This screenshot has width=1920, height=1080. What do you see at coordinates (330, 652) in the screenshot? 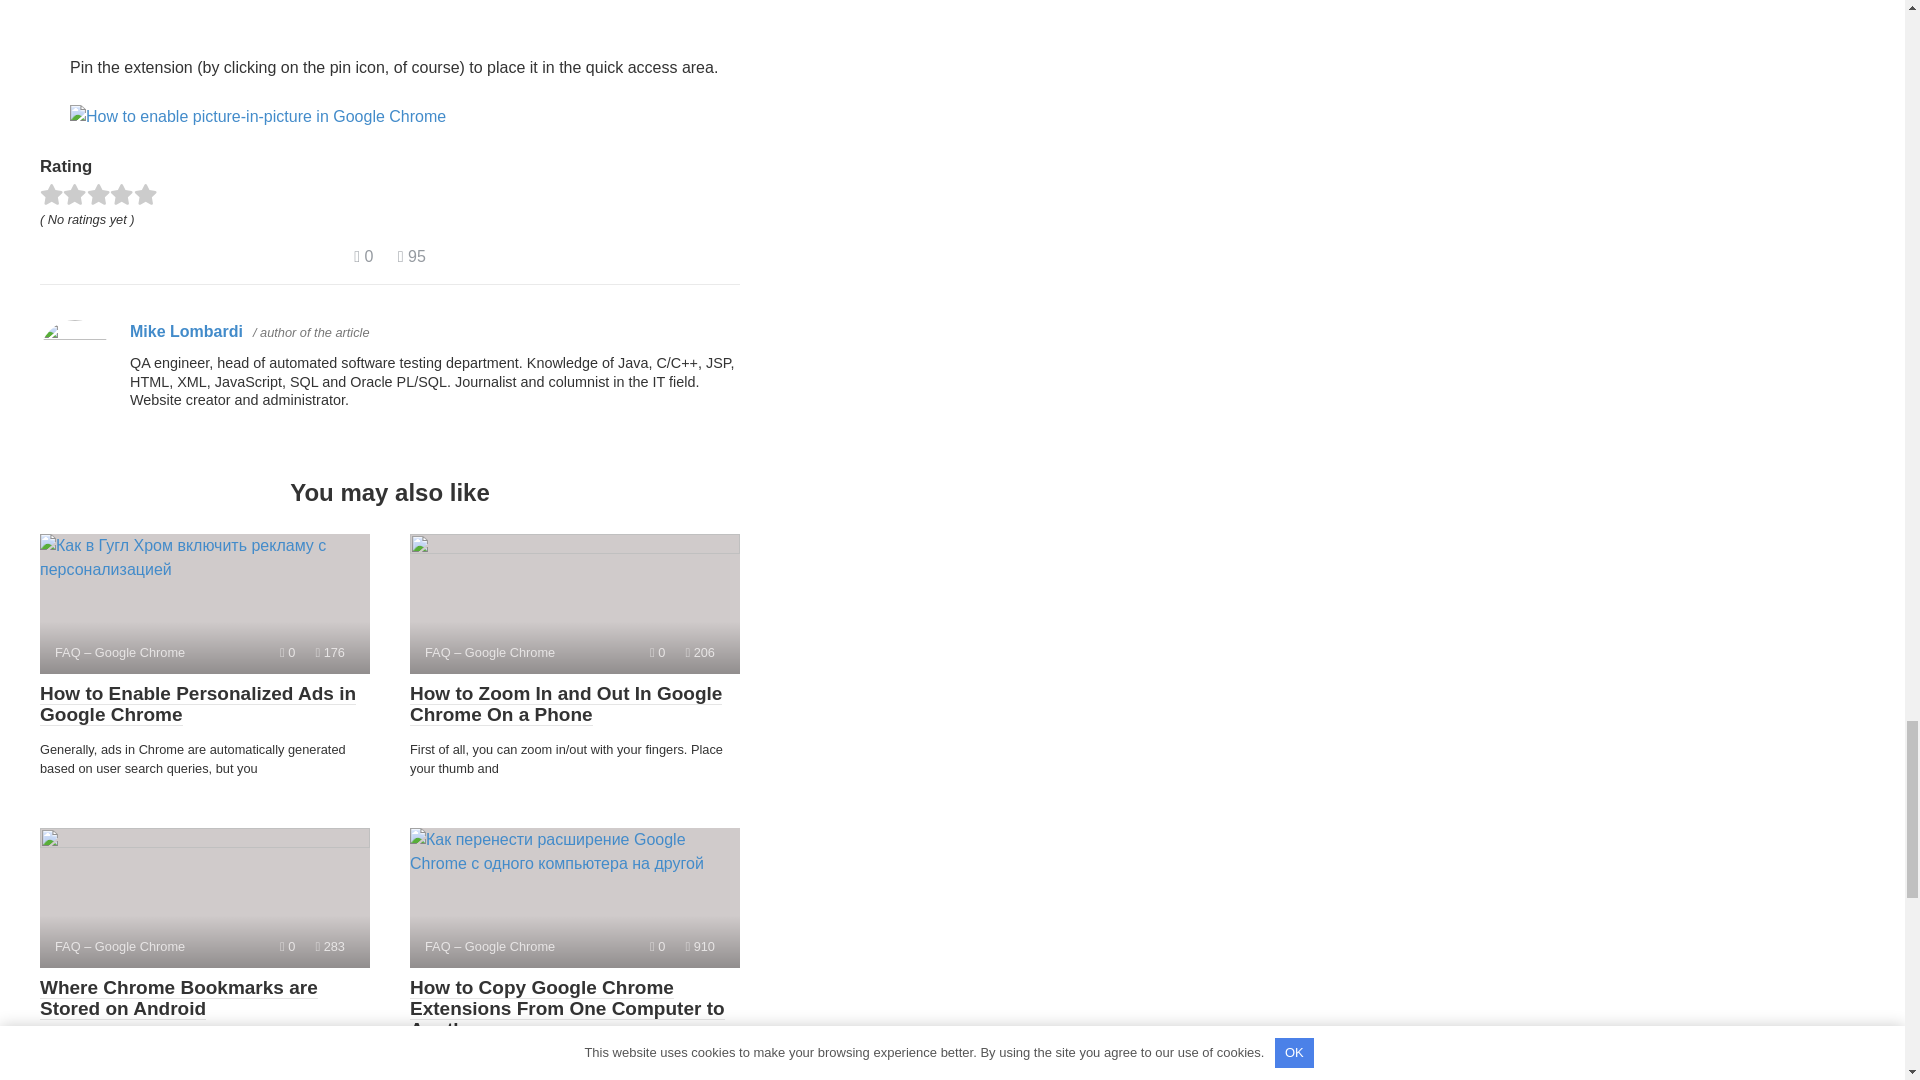
I see `Views` at bounding box center [330, 652].